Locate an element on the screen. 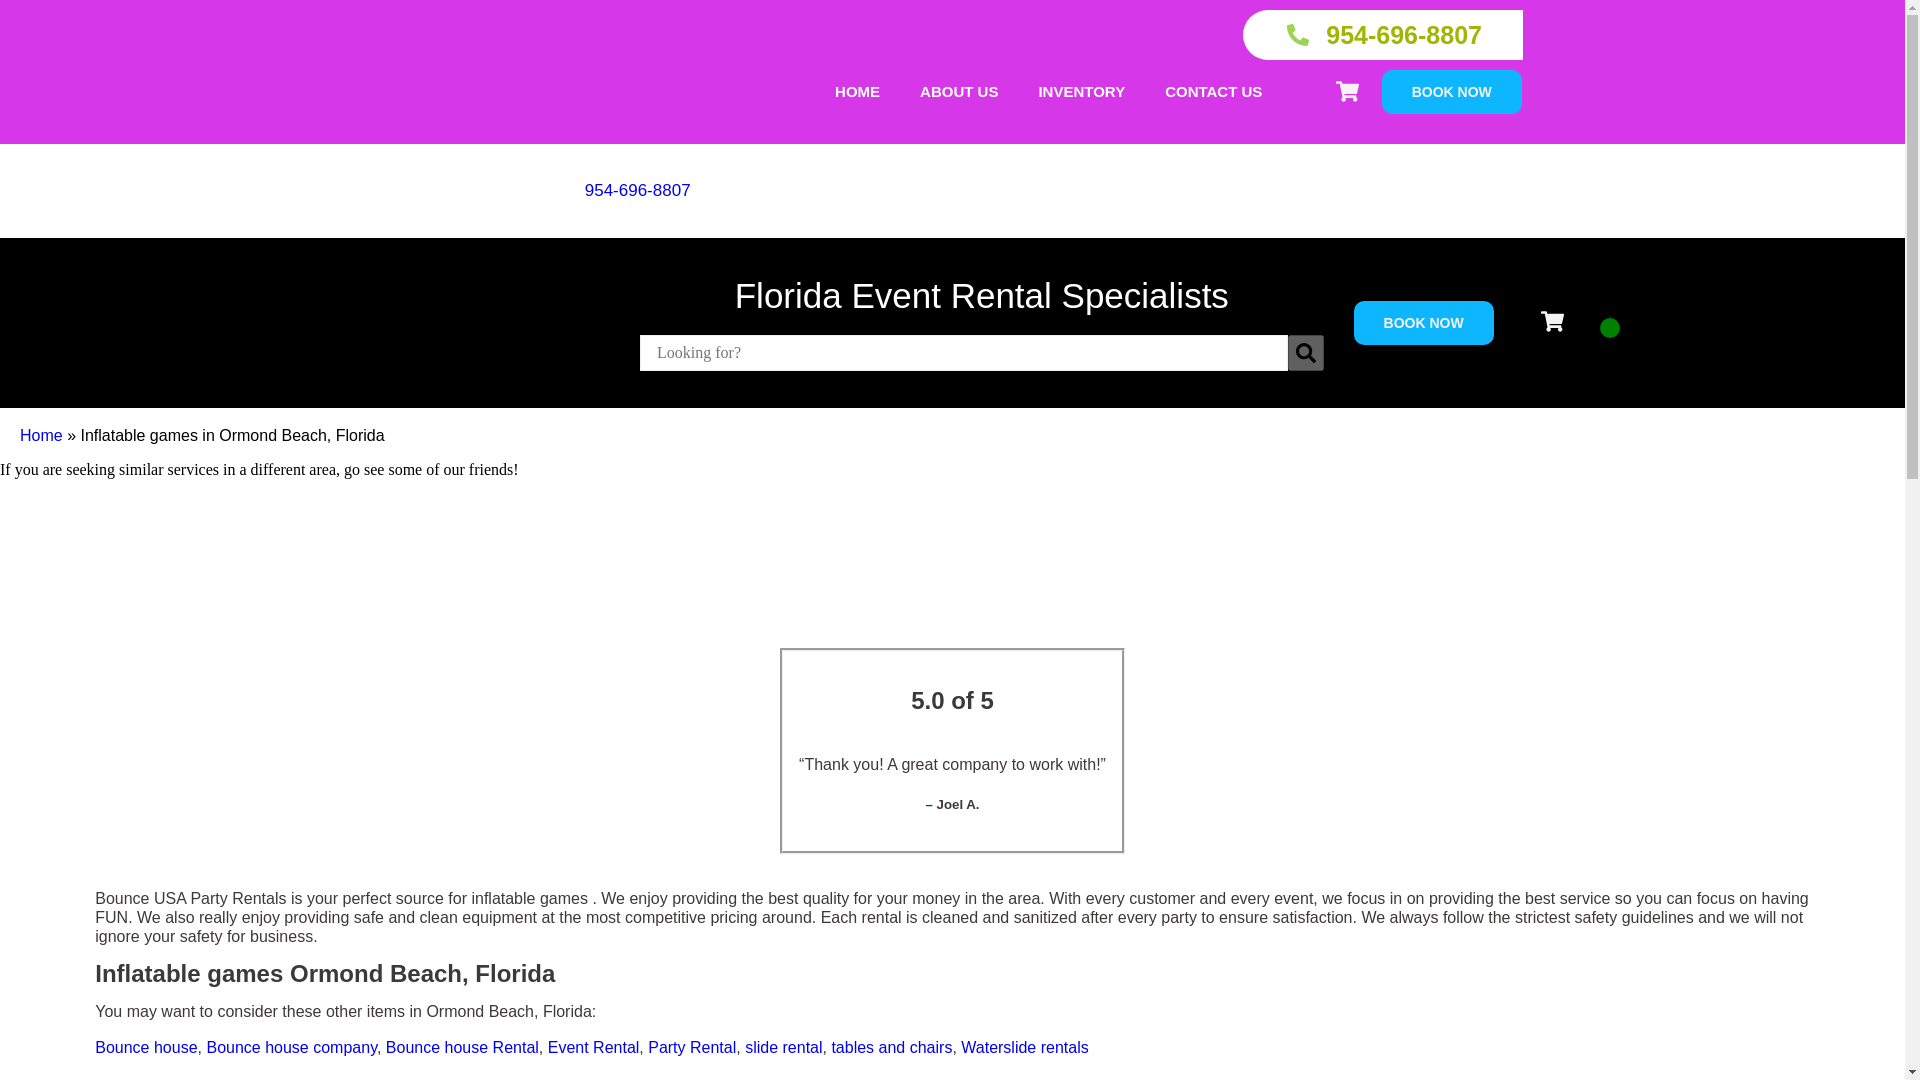 This screenshot has height=1080, width=1920. ABOUT US is located at coordinates (958, 92).